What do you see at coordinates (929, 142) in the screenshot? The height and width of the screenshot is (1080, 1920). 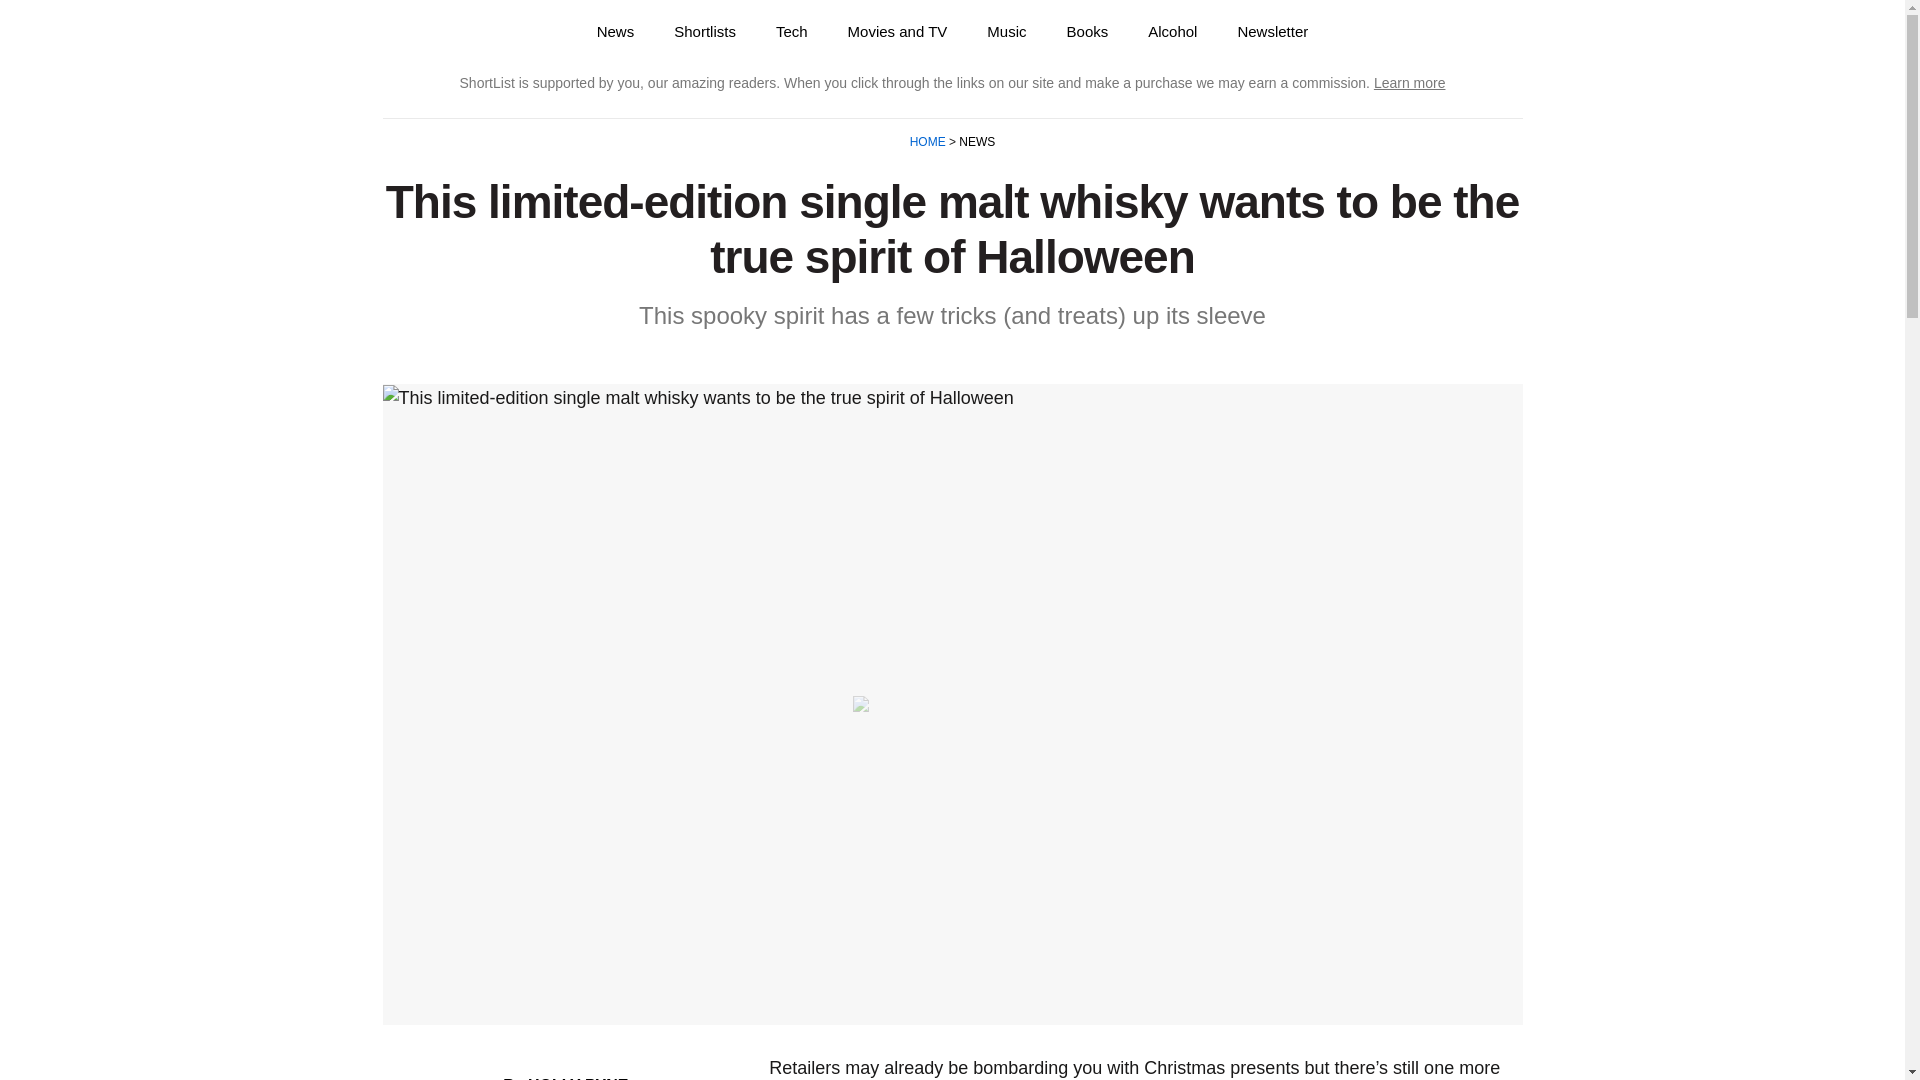 I see `HOME` at bounding box center [929, 142].